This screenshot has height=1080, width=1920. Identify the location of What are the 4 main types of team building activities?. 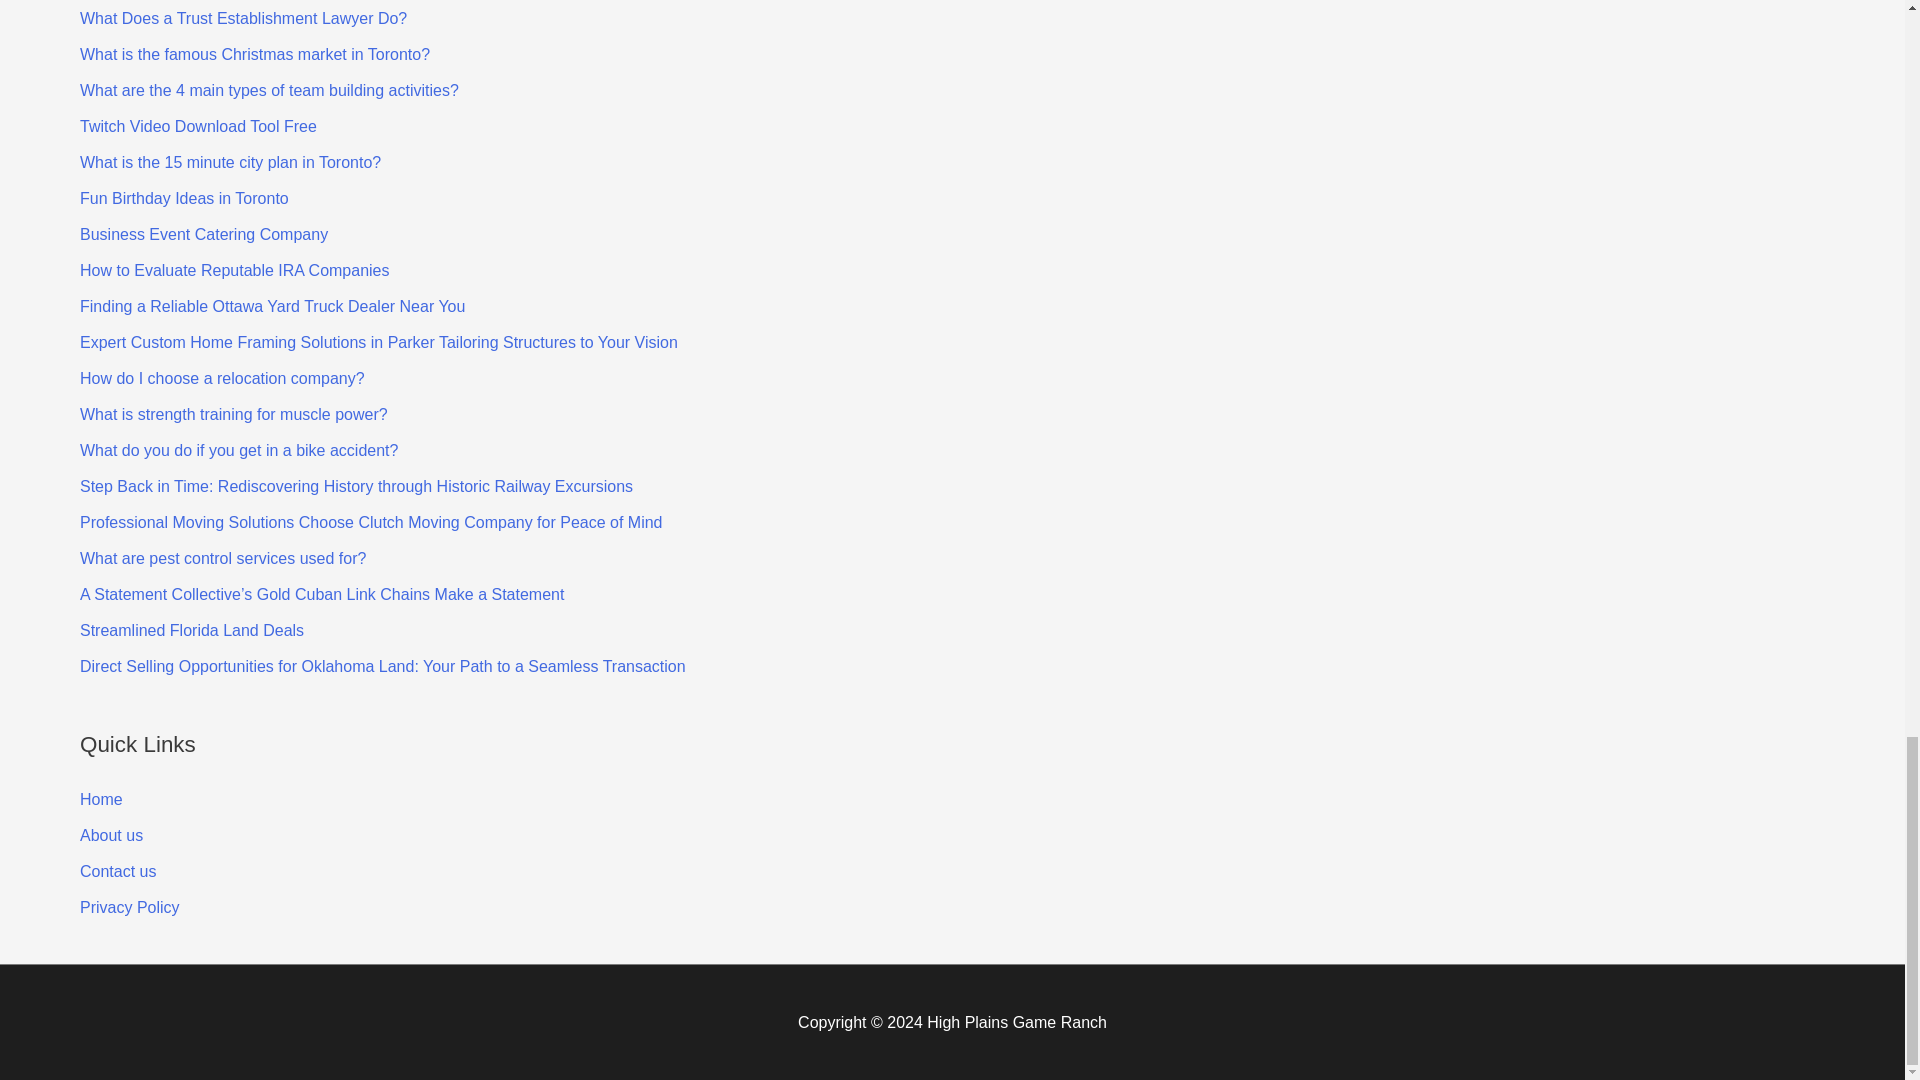
(269, 90).